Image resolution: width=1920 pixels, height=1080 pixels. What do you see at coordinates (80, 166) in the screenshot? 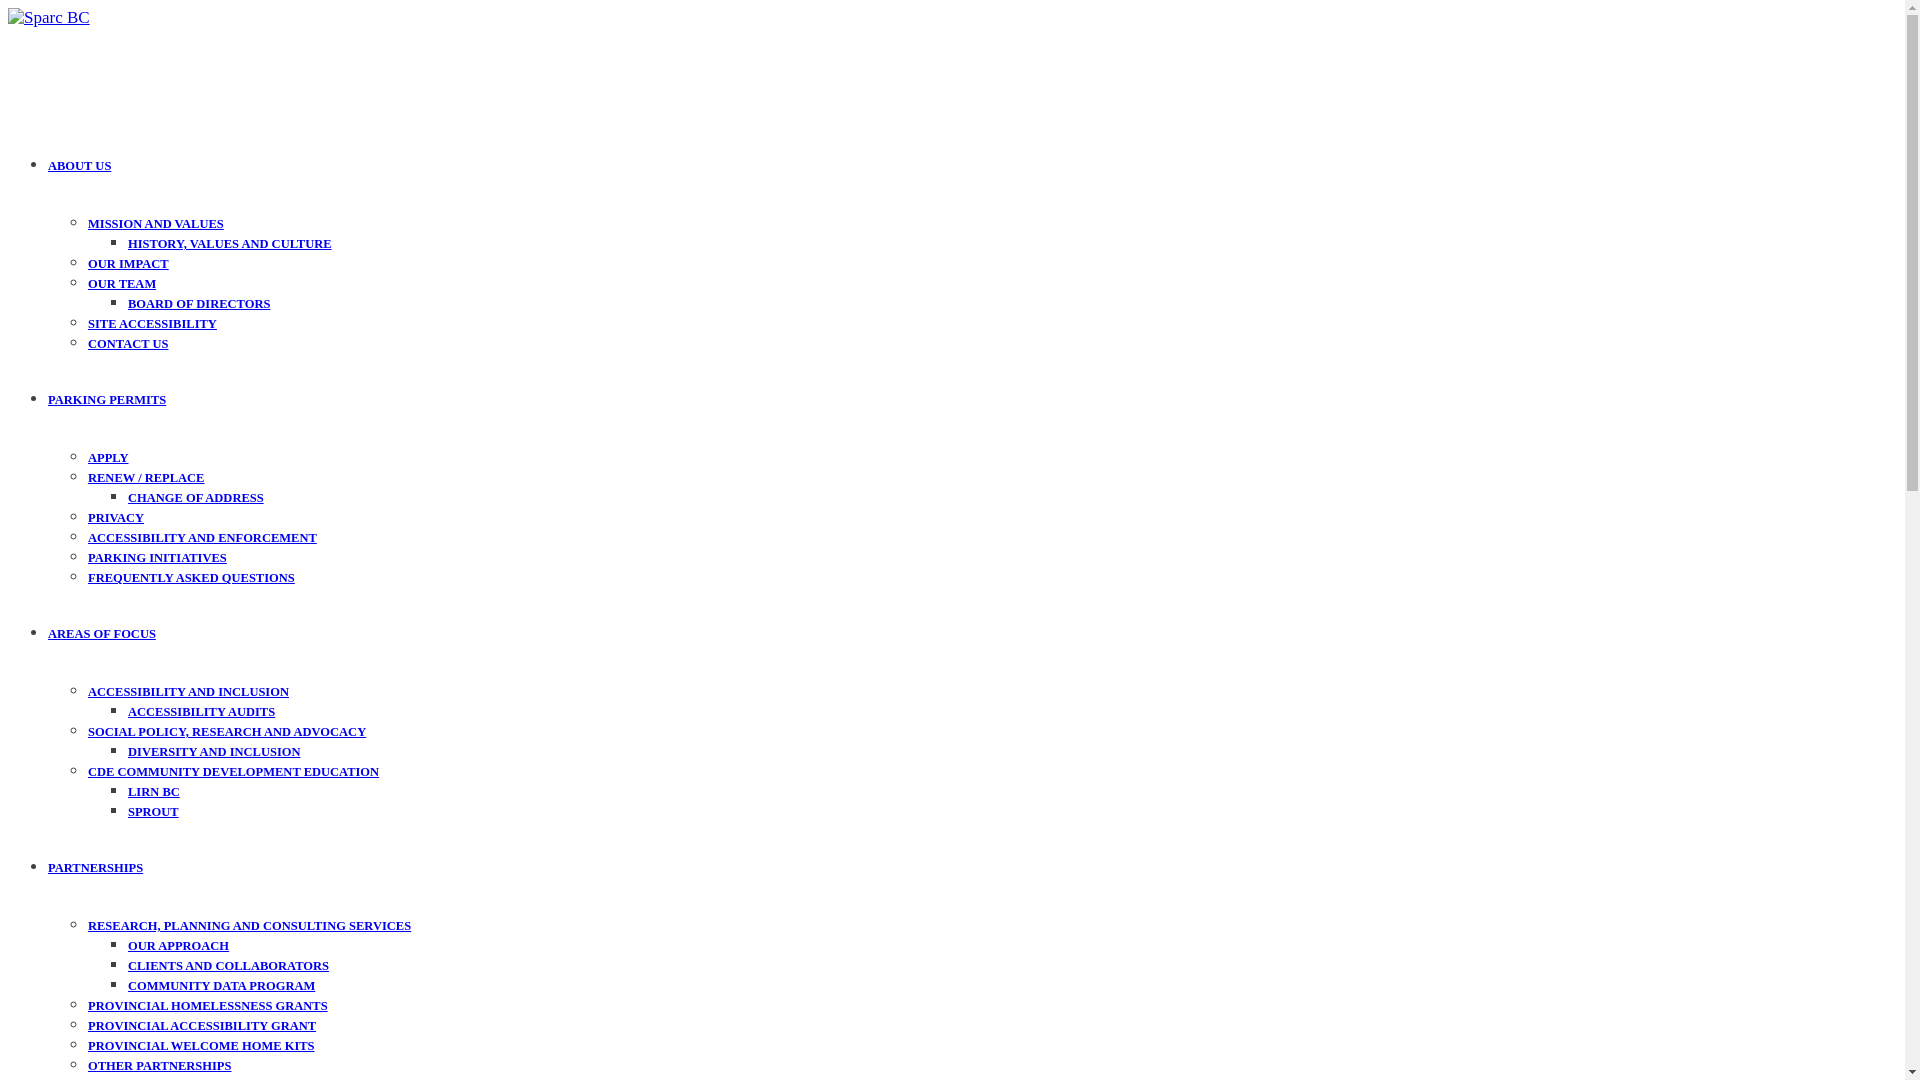
I see `ABOUT US` at bounding box center [80, 166].